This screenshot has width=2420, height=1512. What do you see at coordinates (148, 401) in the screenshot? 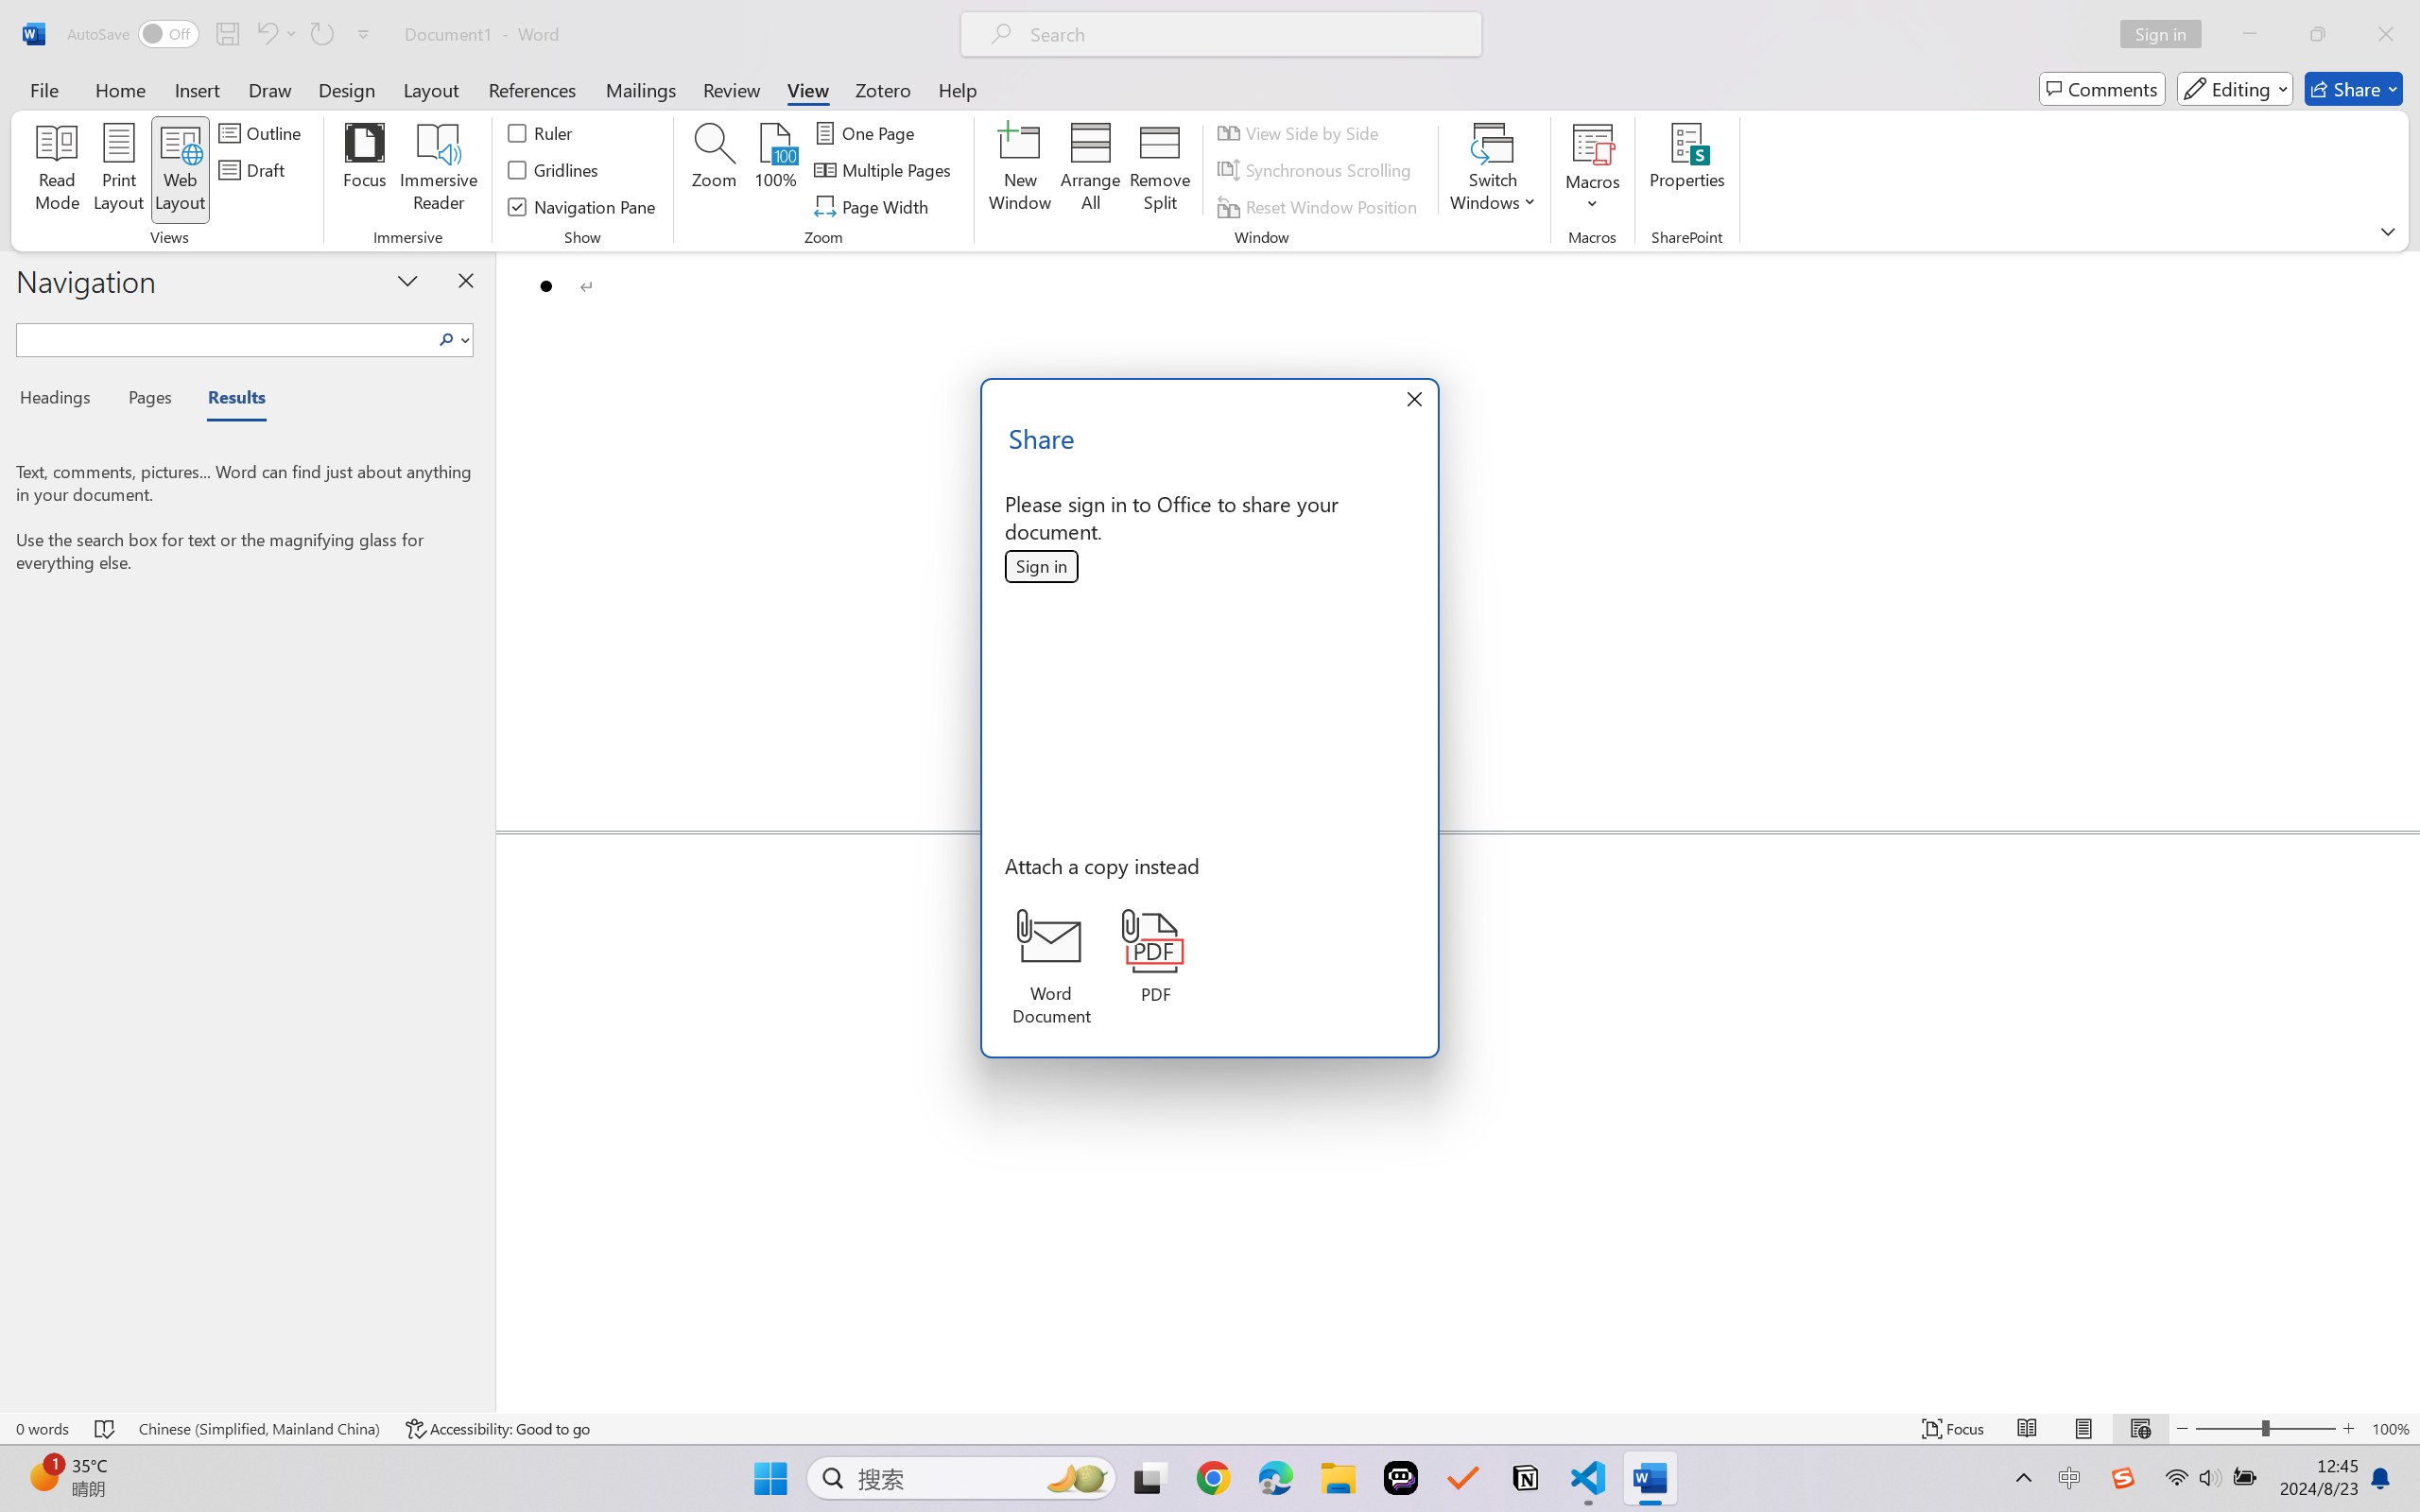
I see `Pages` at bounding box center [148, 401].